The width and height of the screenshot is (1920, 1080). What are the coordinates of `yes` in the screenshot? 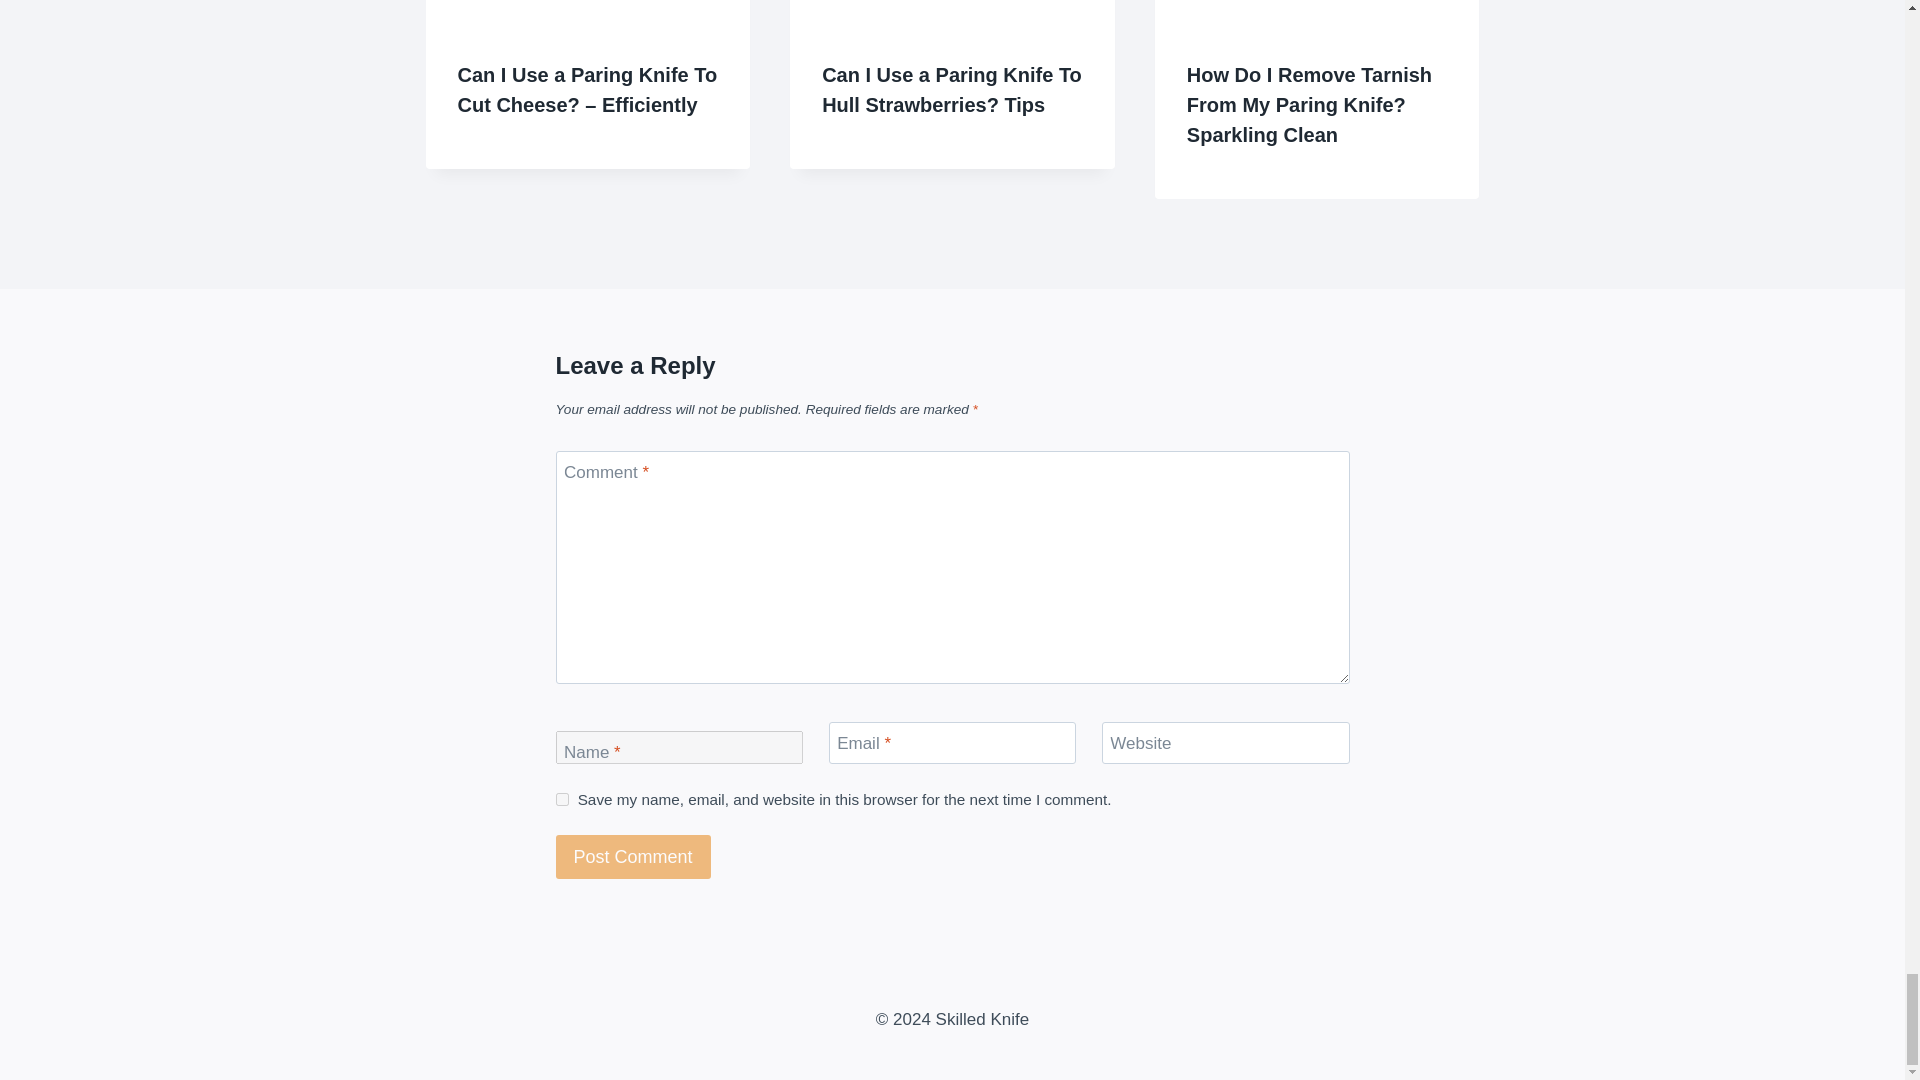 It's located at (562, 798).